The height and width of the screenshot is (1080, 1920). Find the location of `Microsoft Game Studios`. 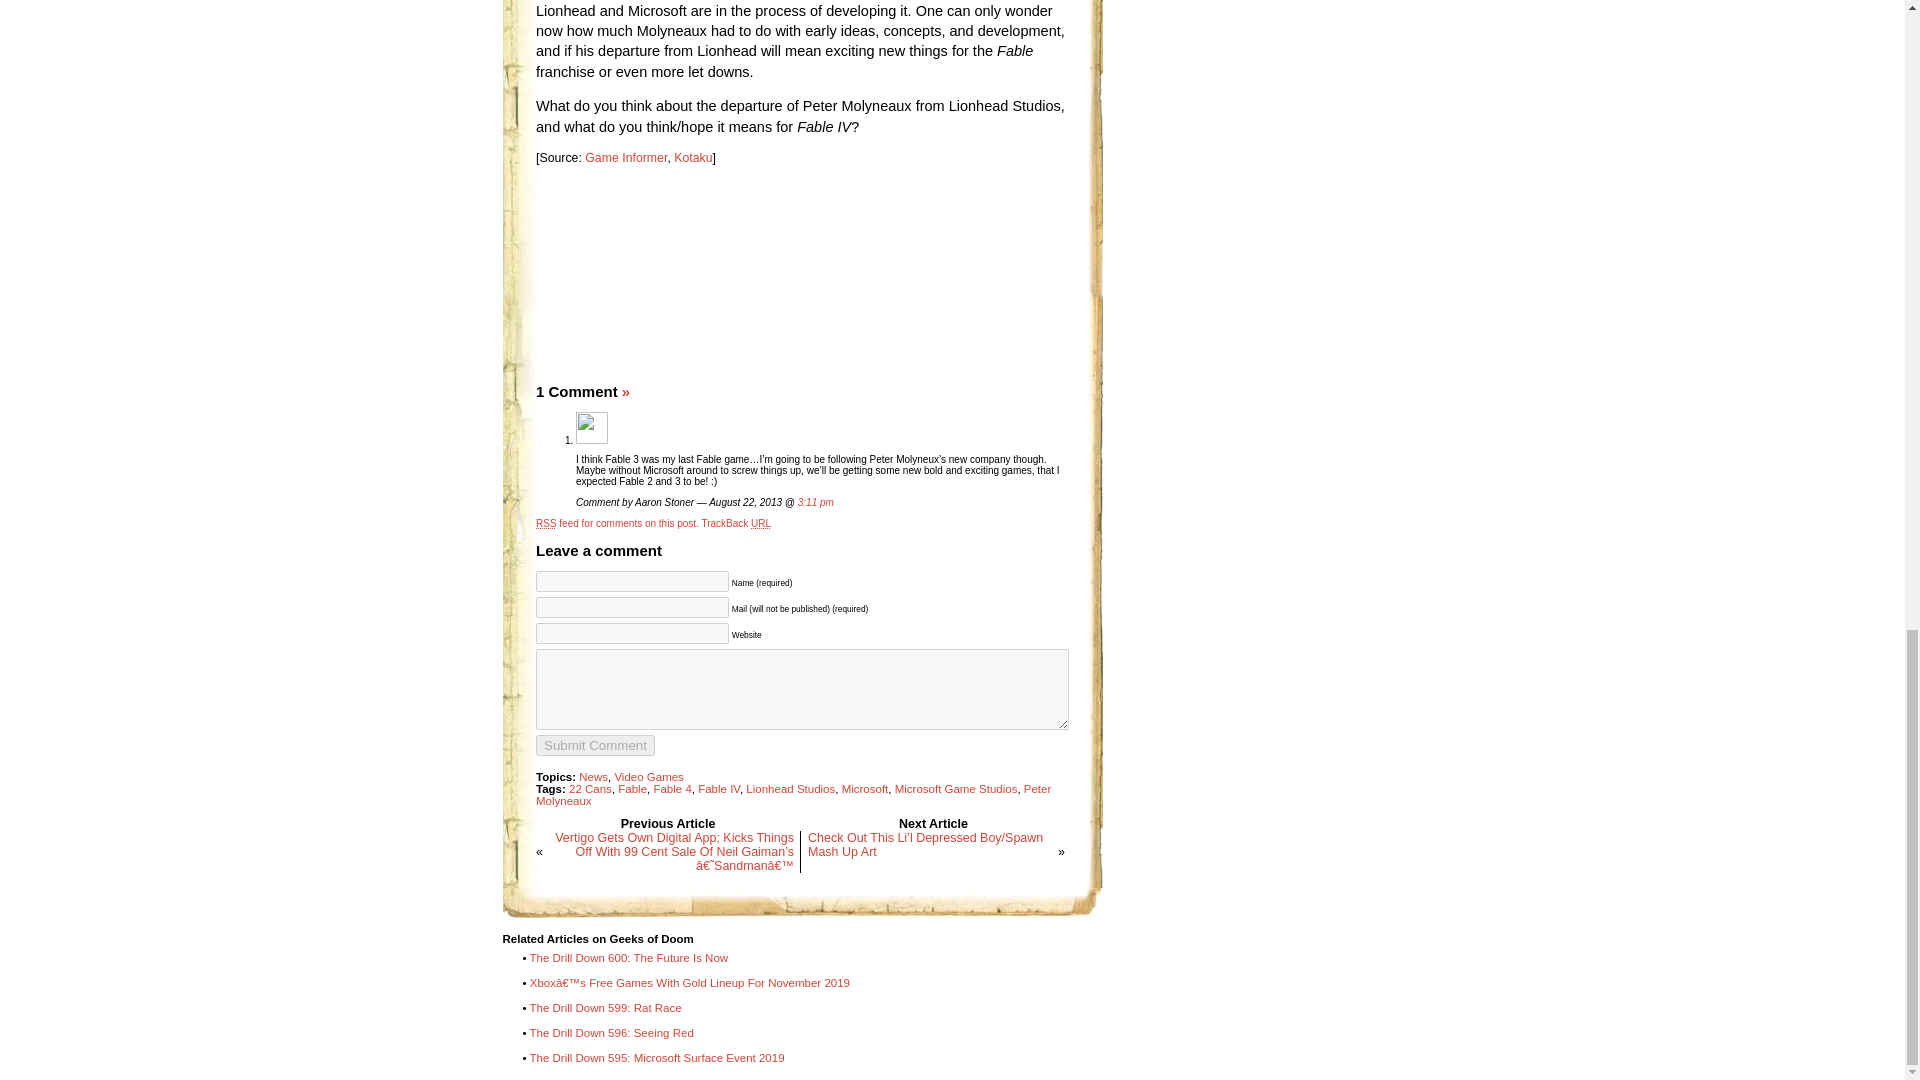

Microsoft Game Studios is located at coordinates (956, 788).